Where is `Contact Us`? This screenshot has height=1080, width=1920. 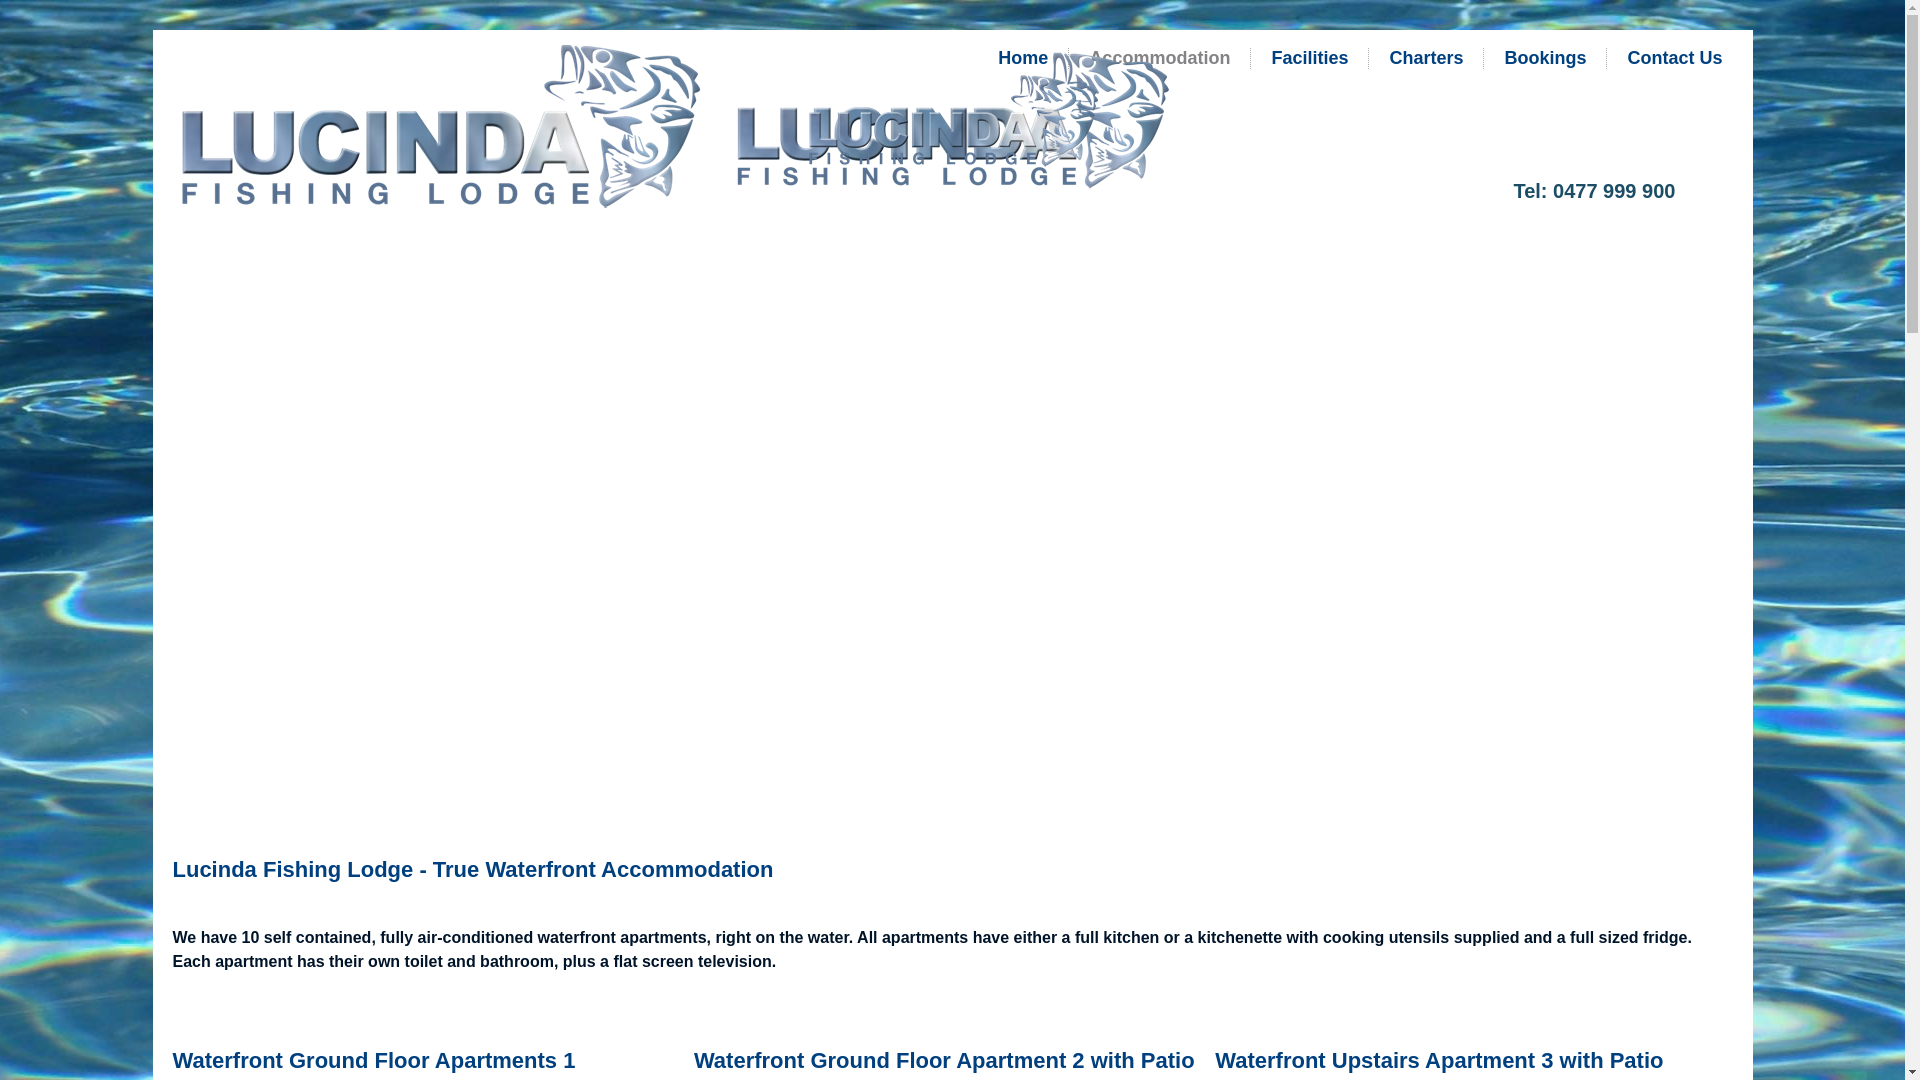 Contact Us is located at coordinates (1674, 58).